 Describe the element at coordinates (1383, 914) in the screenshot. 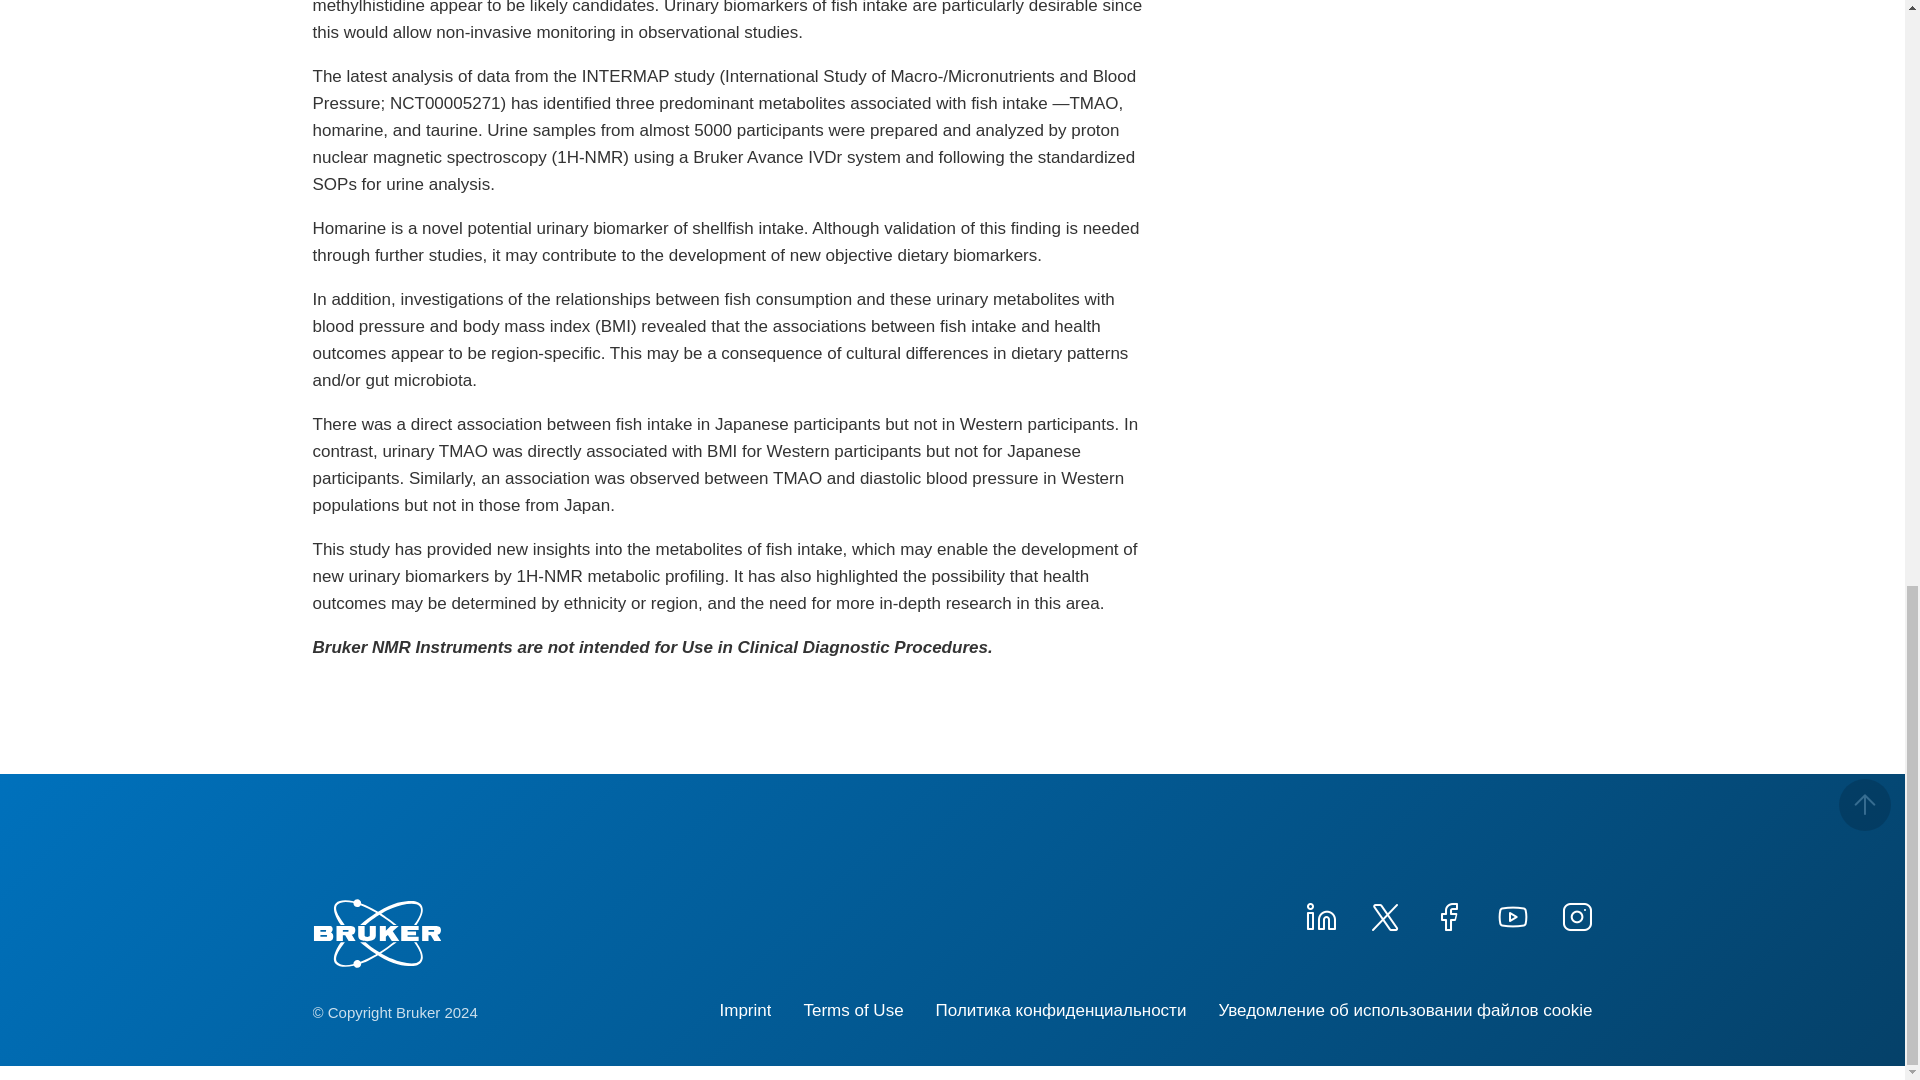

I see `twitter` at that location.